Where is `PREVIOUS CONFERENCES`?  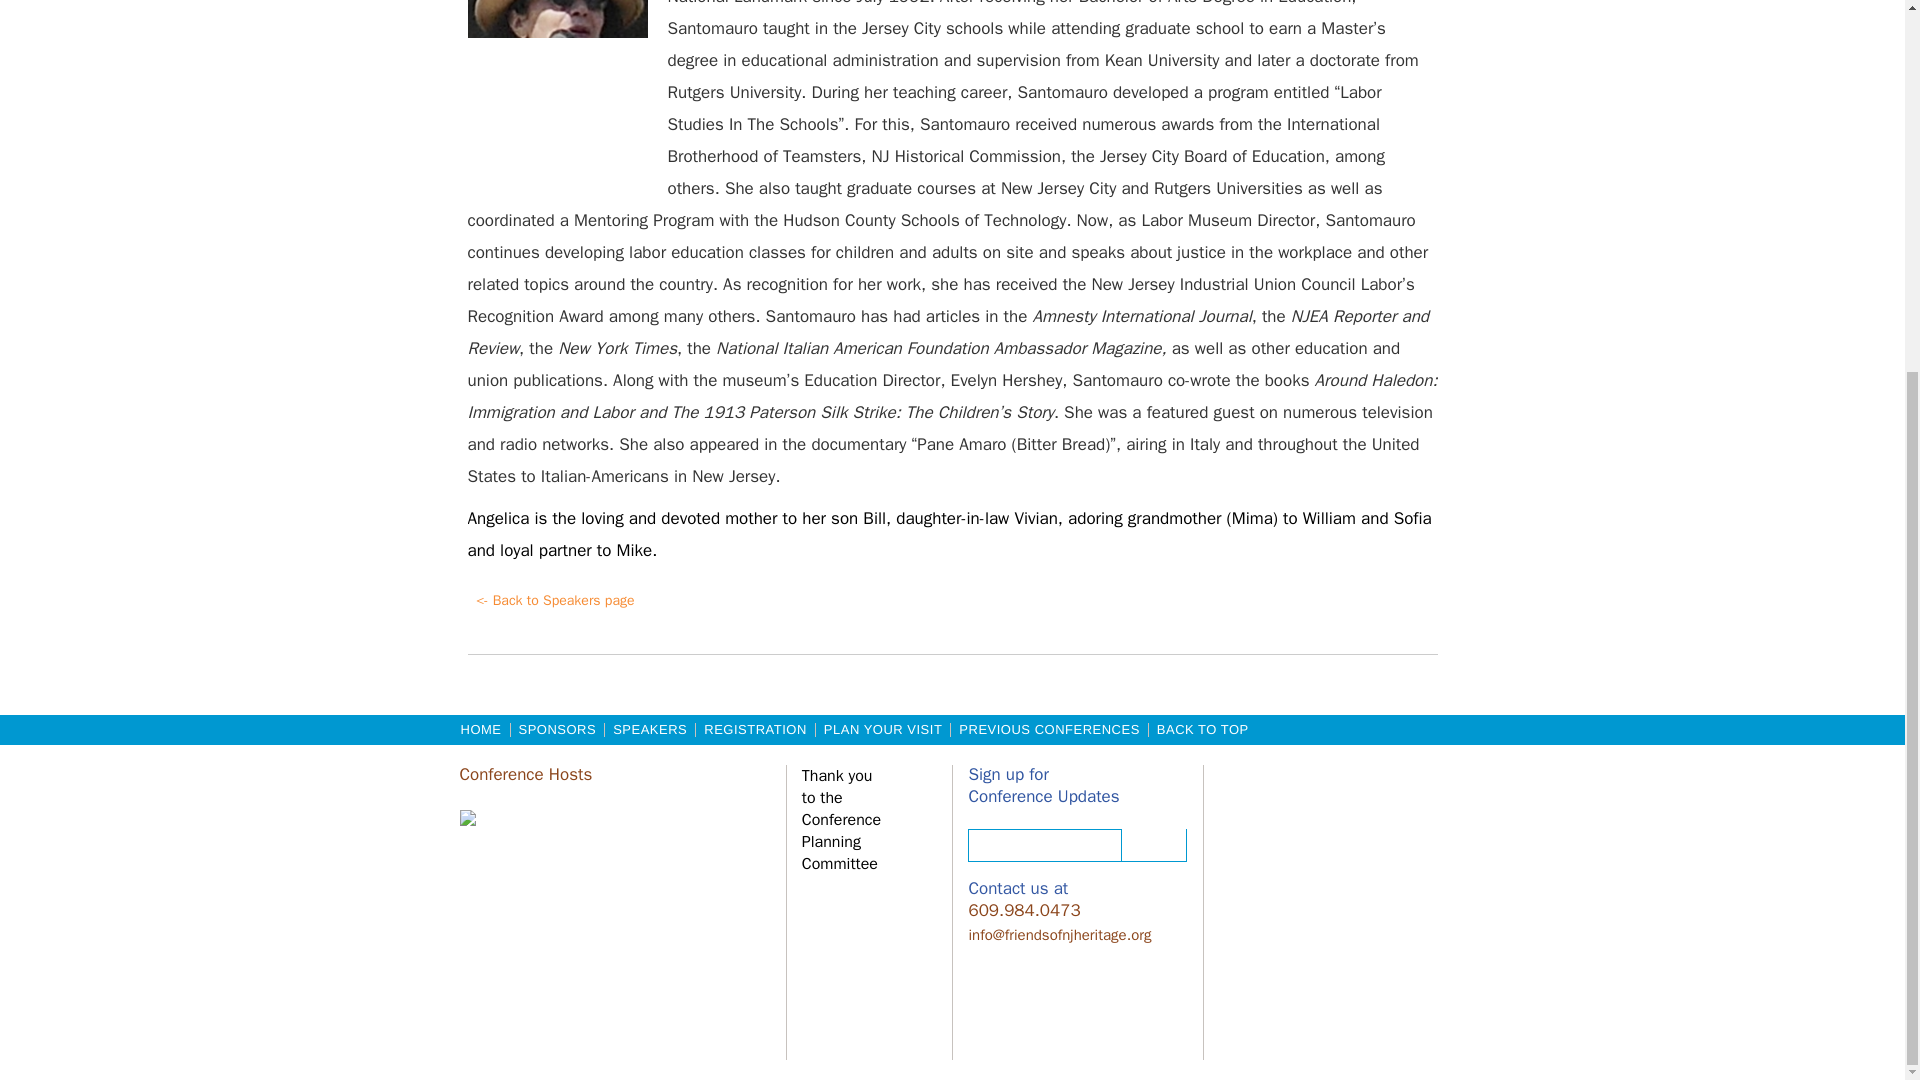 PREVIOUS CONFERENCES is located at coordinates (1048, 729).